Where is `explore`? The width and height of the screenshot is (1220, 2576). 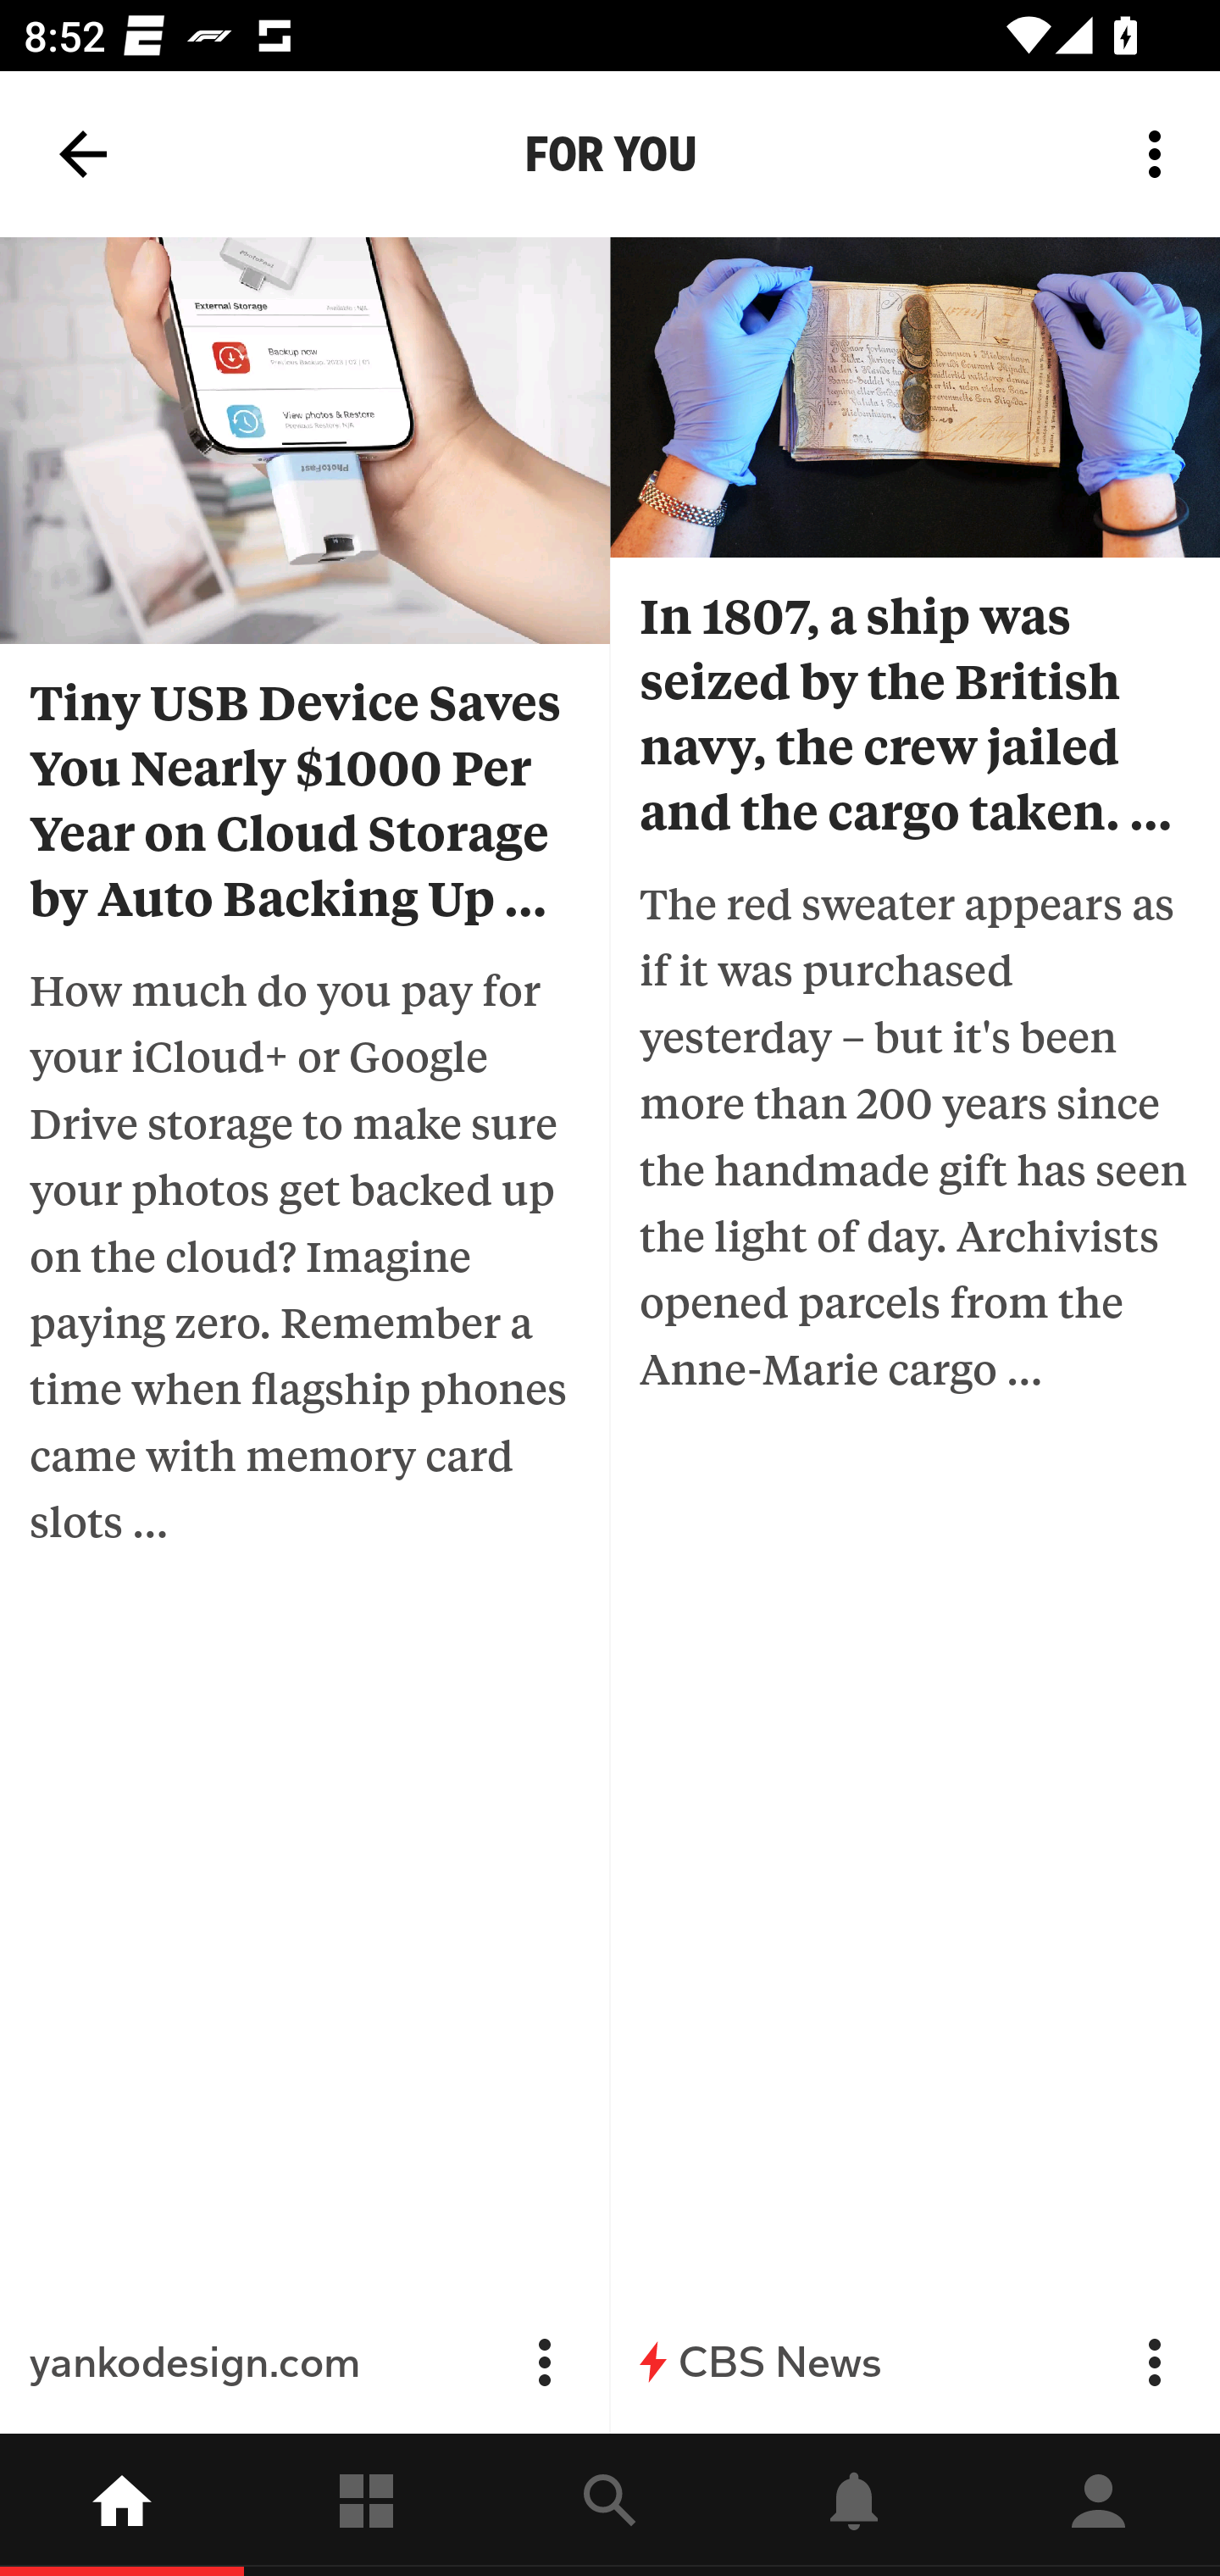
explore is located at coordinates (610, 2505).